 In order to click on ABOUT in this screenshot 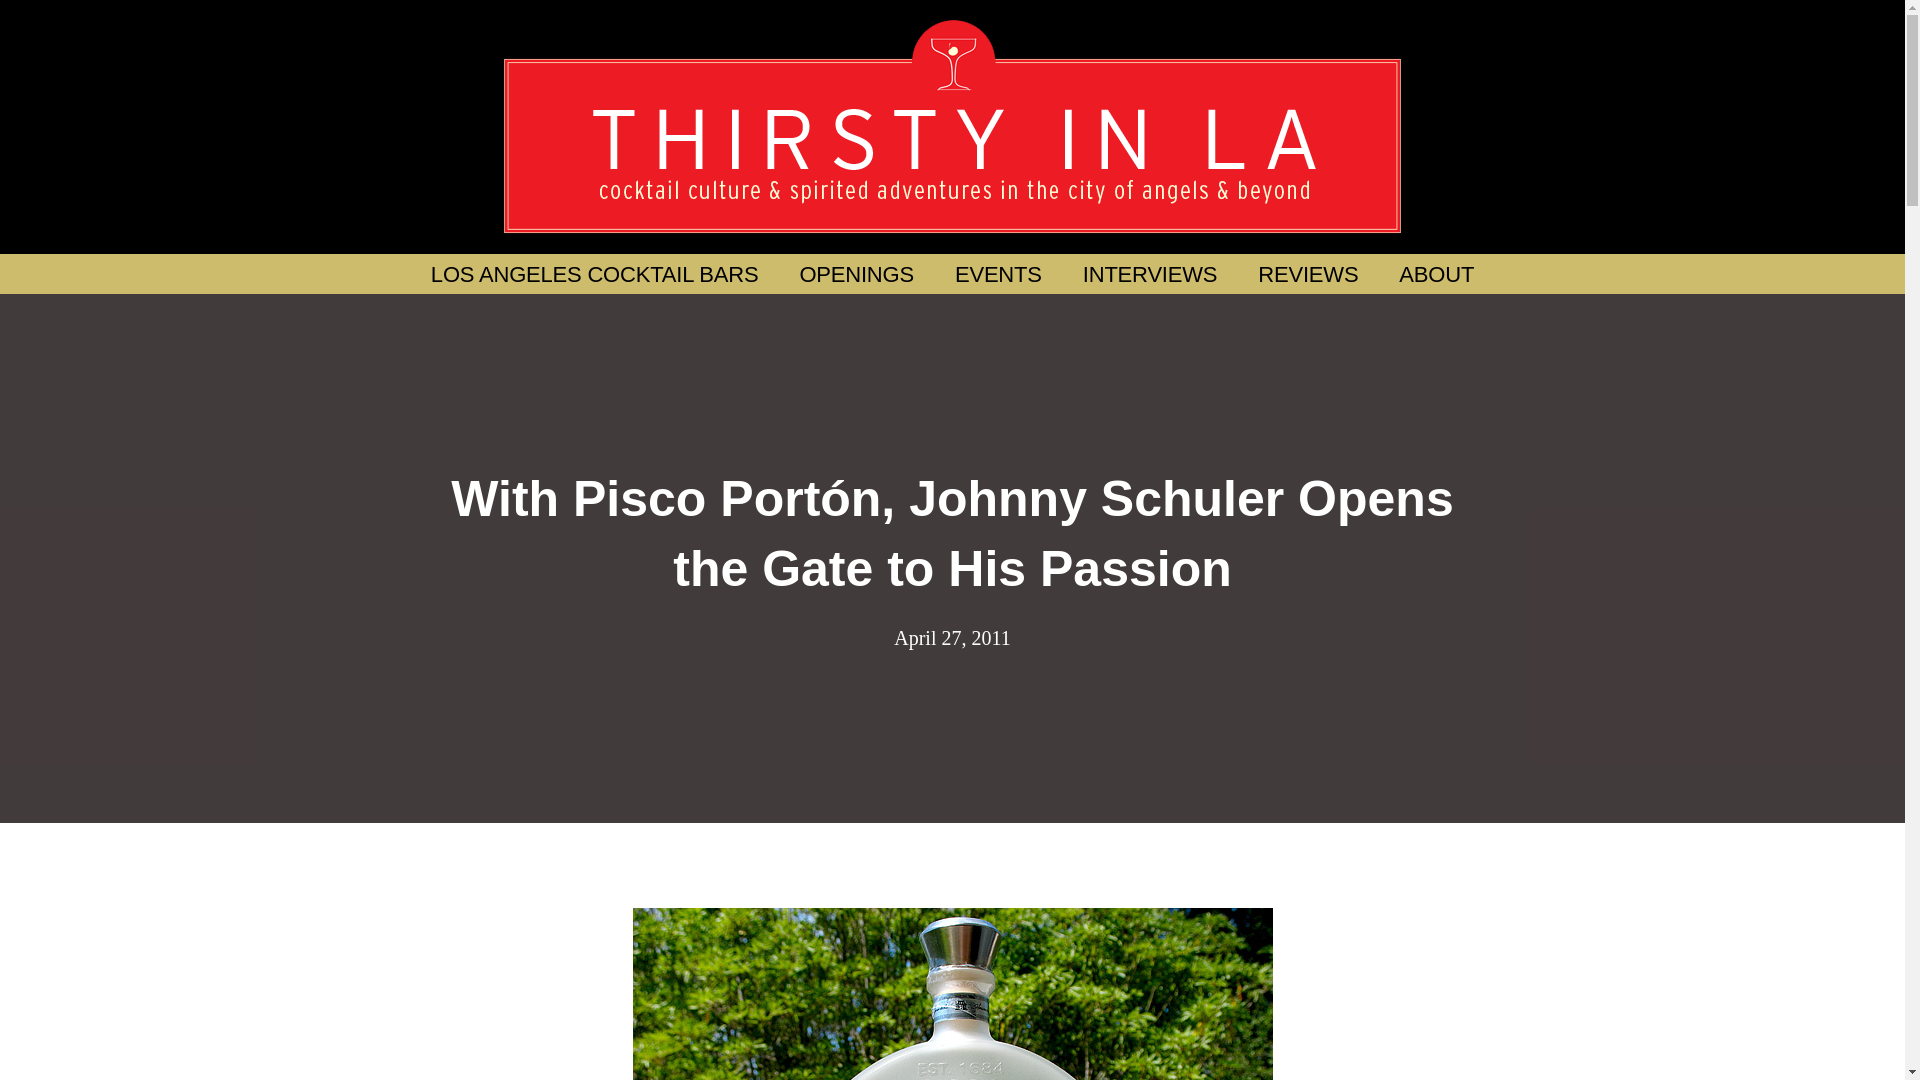, I will do `click(1436, 274)`.